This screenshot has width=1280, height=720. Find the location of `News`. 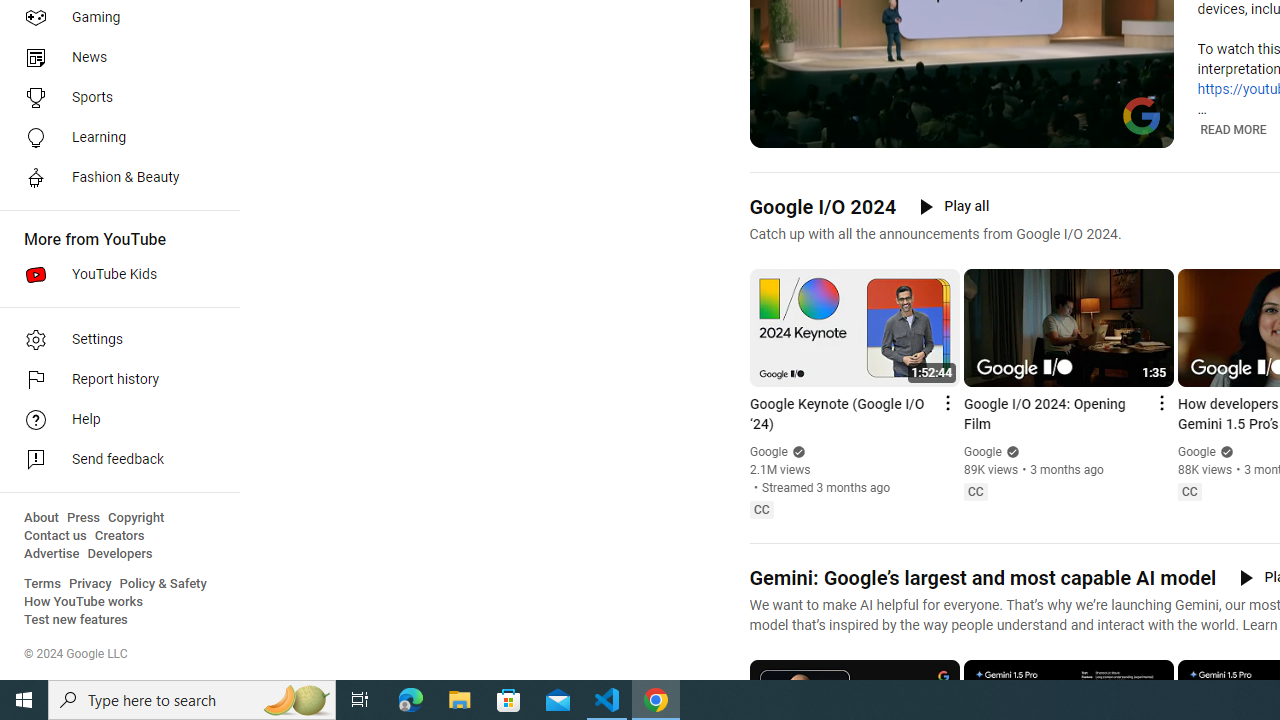

News is located at coordinates (114, 58).